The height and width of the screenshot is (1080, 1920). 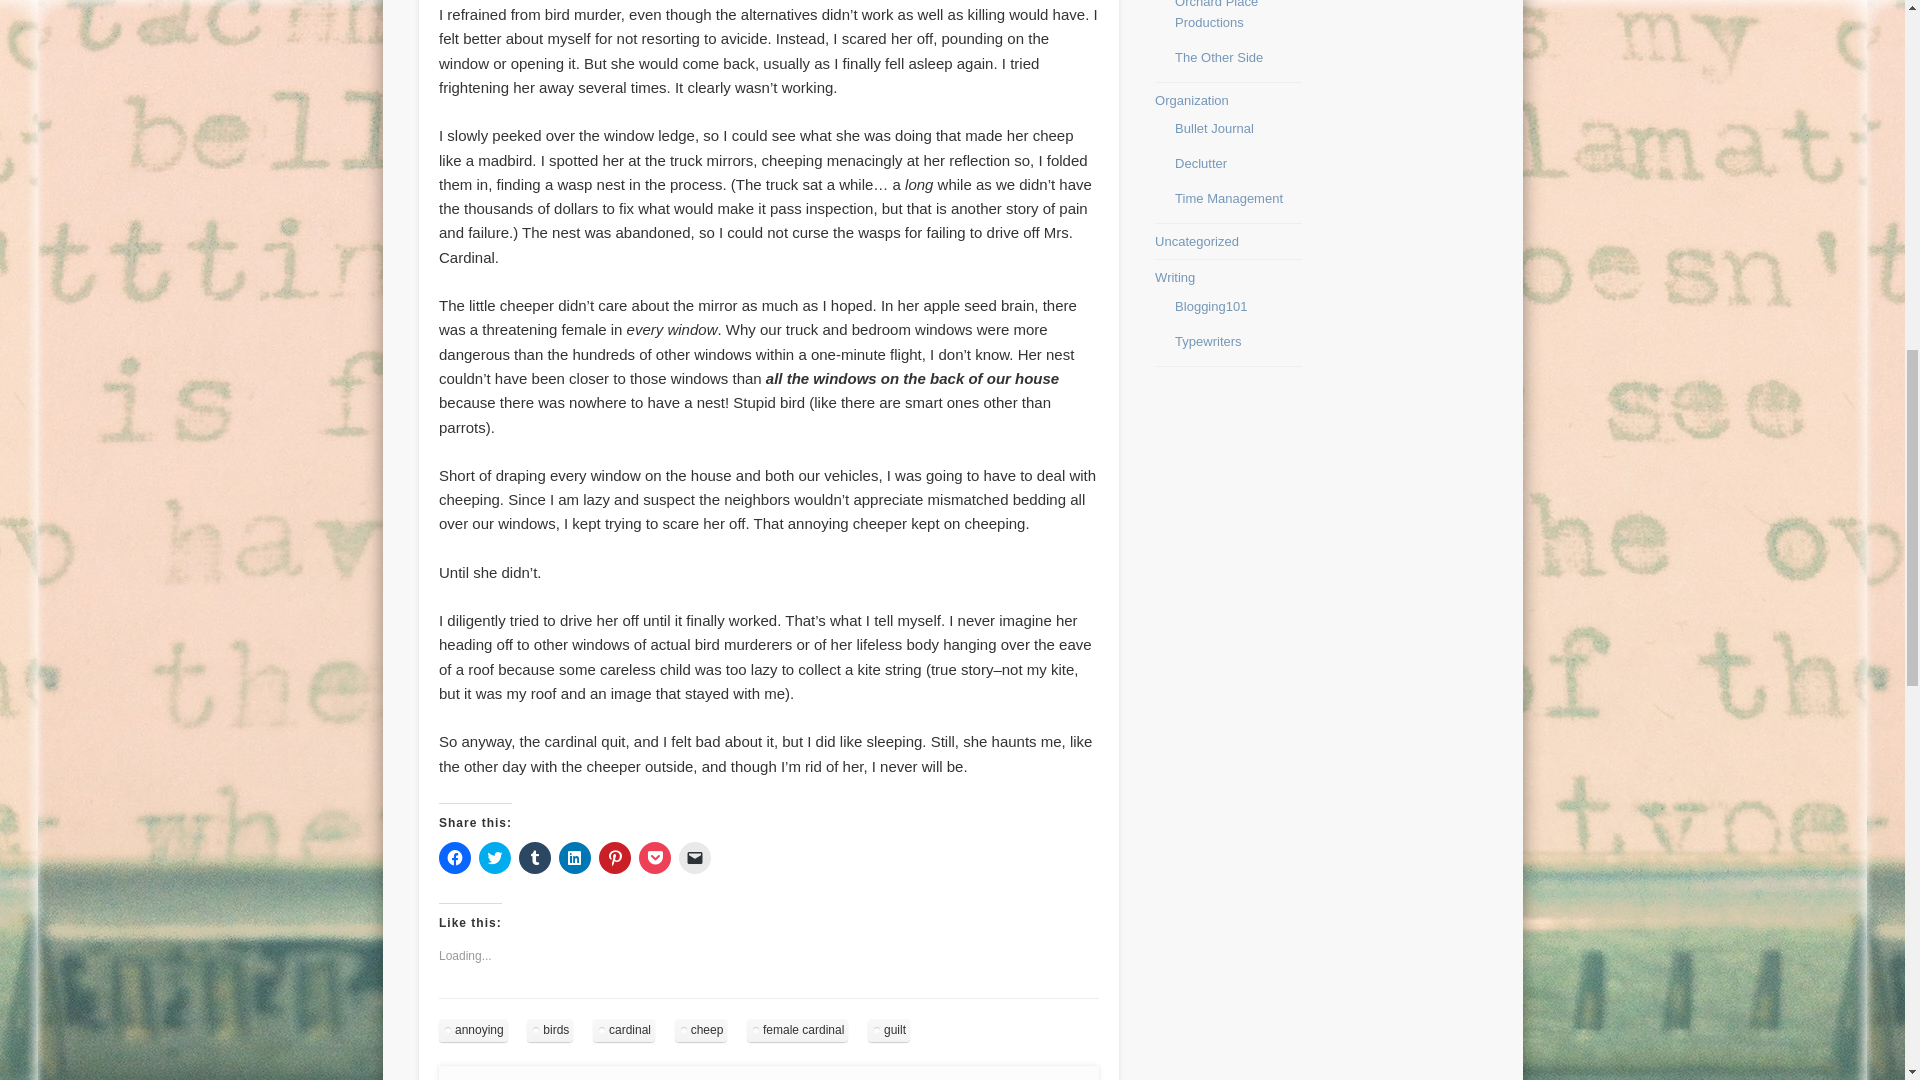 I want to click on Click to share on Pocket, so click(x=654, y=858).